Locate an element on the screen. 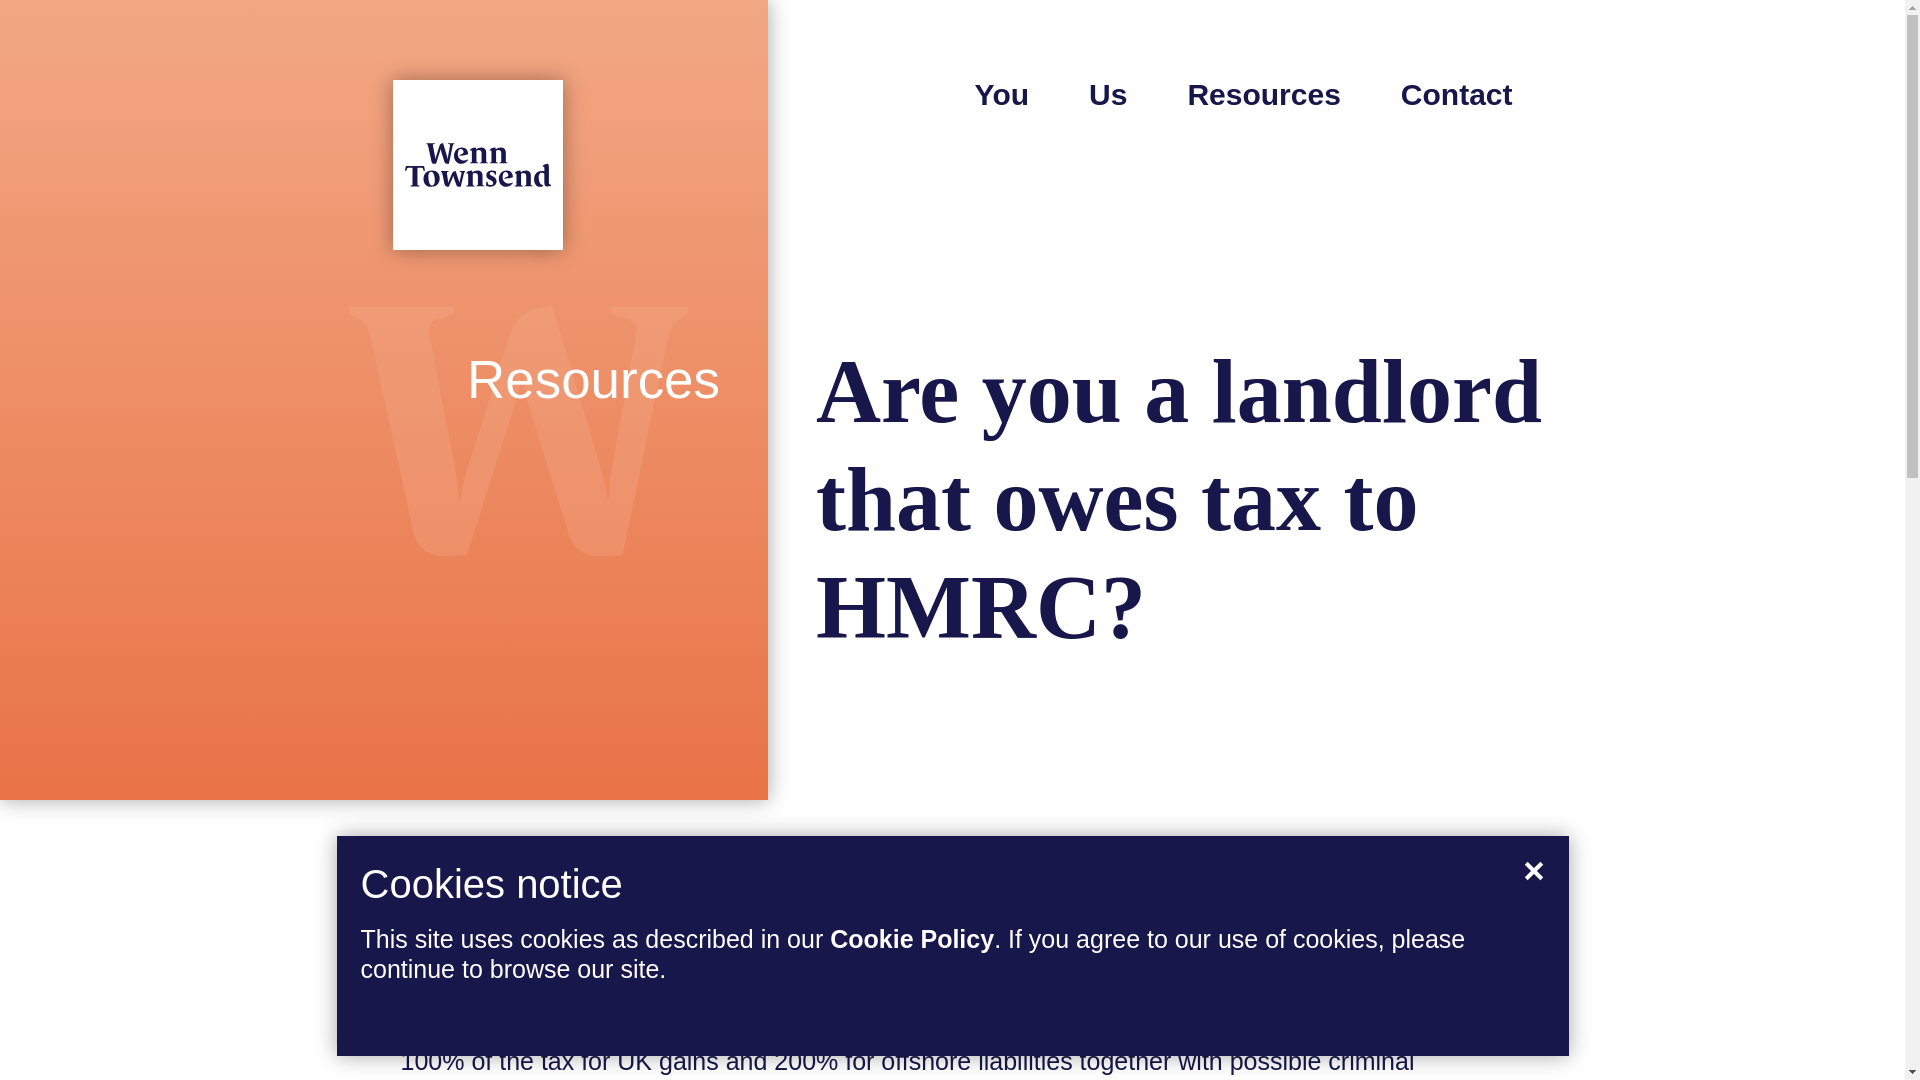  Resources is located at coordinates (1263, 94).